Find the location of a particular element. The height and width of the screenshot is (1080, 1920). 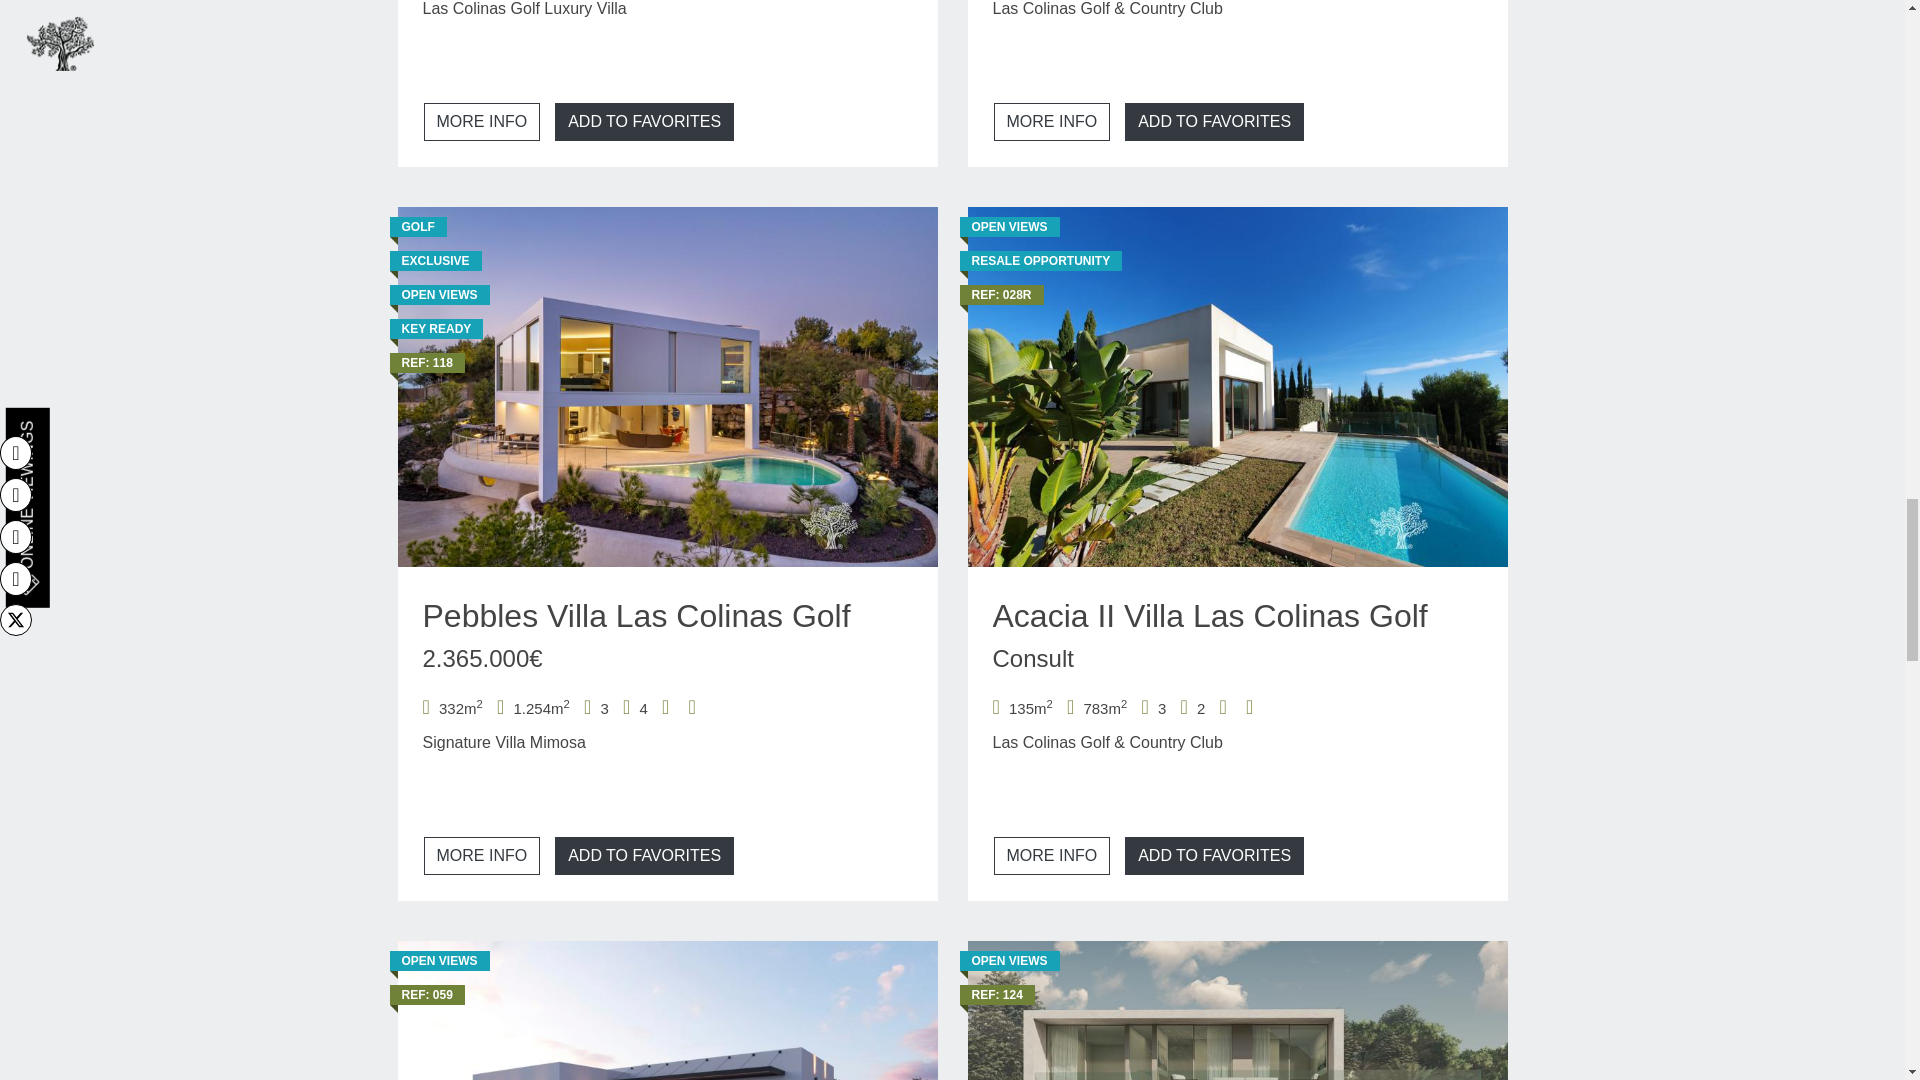

Villas - Resales - Las Colinas Golf - Las Colinas is located at coordinates (1237, 387).